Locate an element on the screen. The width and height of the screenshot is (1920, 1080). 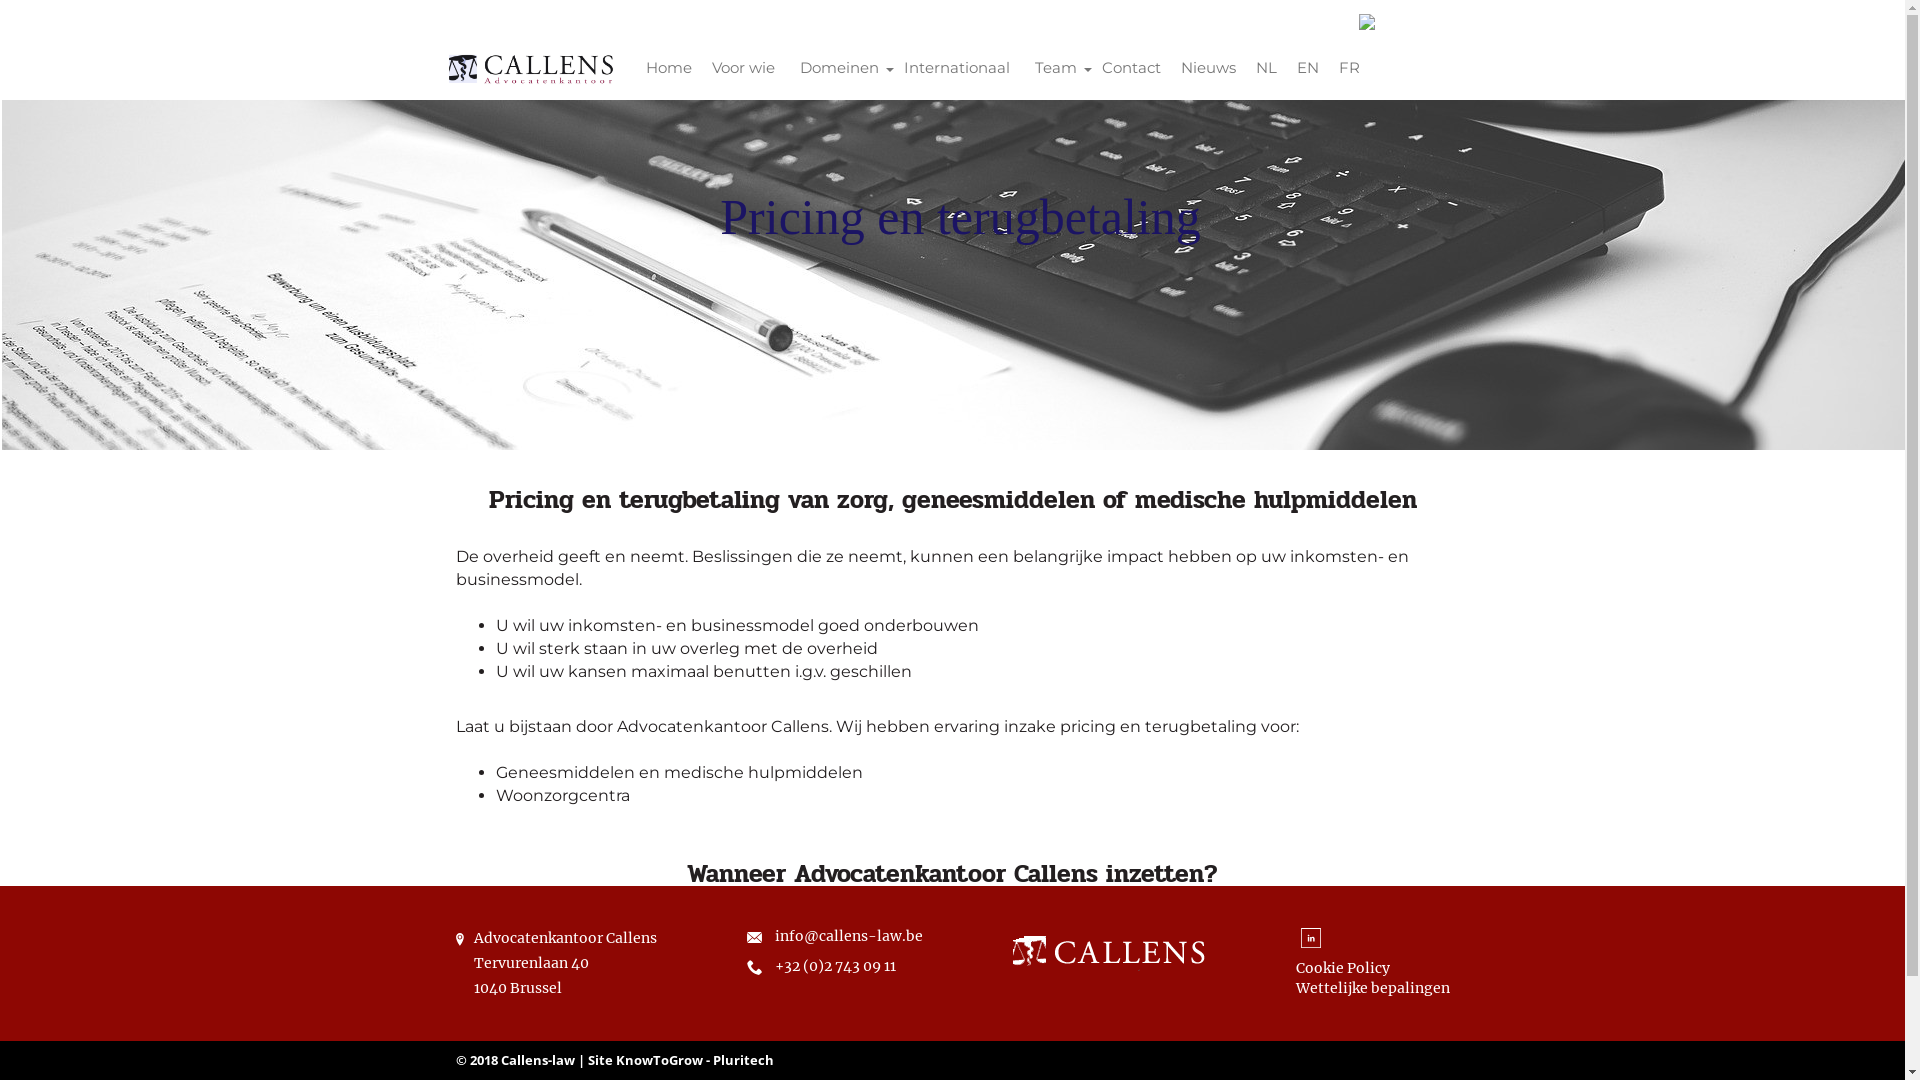
FR is located at coordinates (1348, 68).